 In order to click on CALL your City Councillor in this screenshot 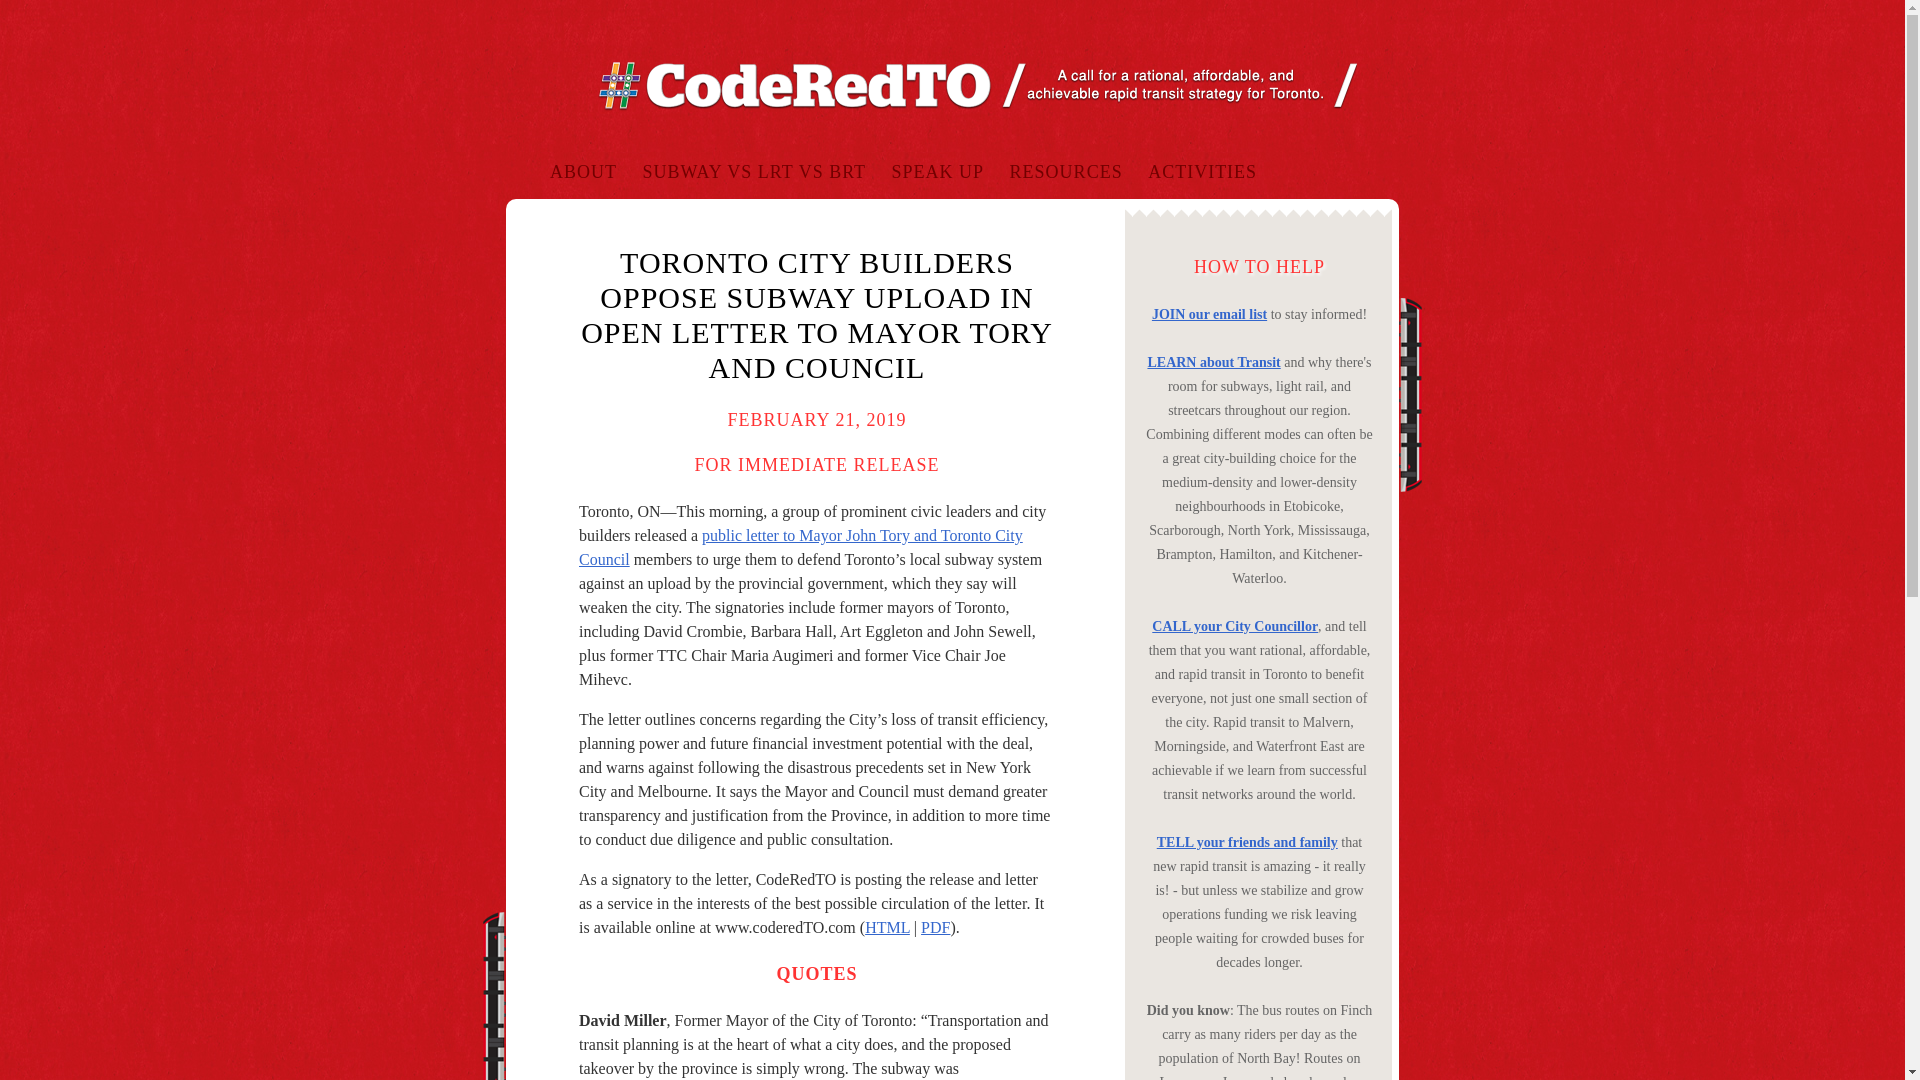, I will do `click(1234, 626)`.